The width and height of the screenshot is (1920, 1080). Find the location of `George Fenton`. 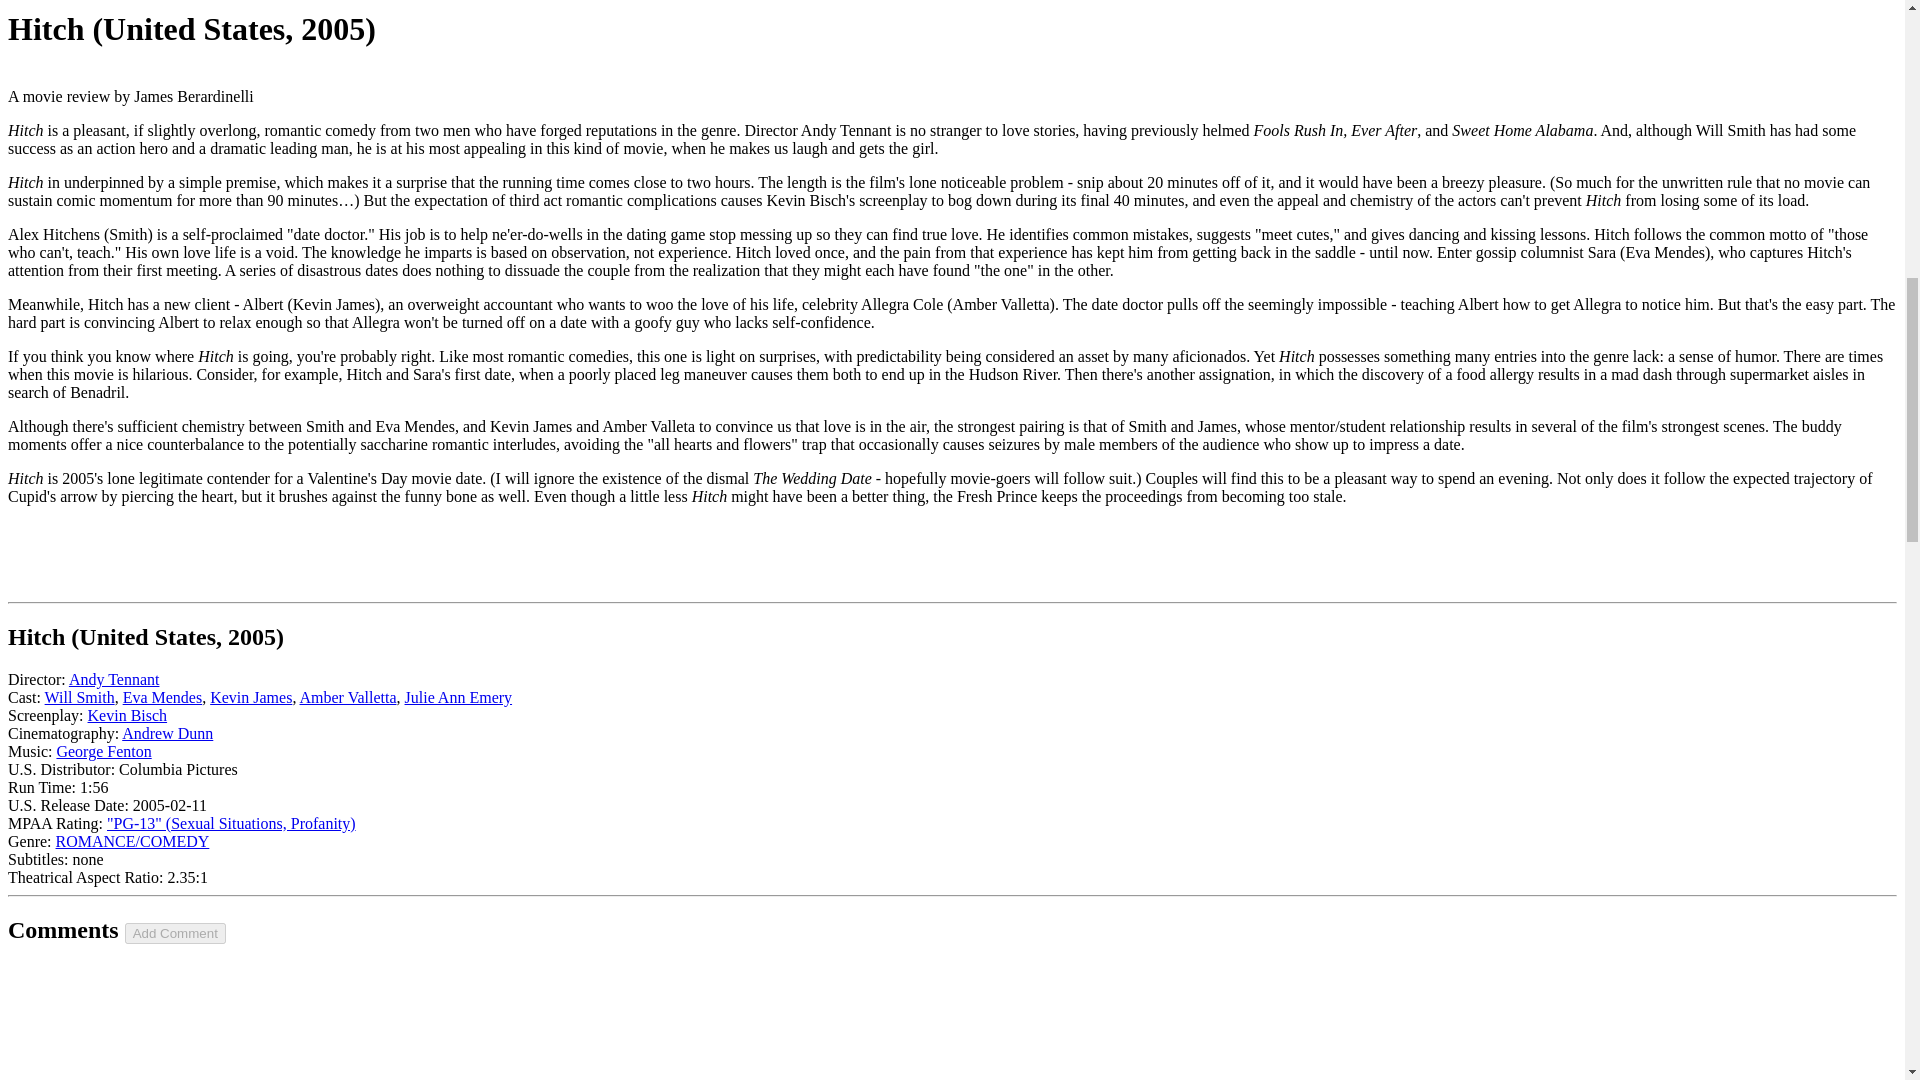

George Fenton is located at coordinates (103, 752).